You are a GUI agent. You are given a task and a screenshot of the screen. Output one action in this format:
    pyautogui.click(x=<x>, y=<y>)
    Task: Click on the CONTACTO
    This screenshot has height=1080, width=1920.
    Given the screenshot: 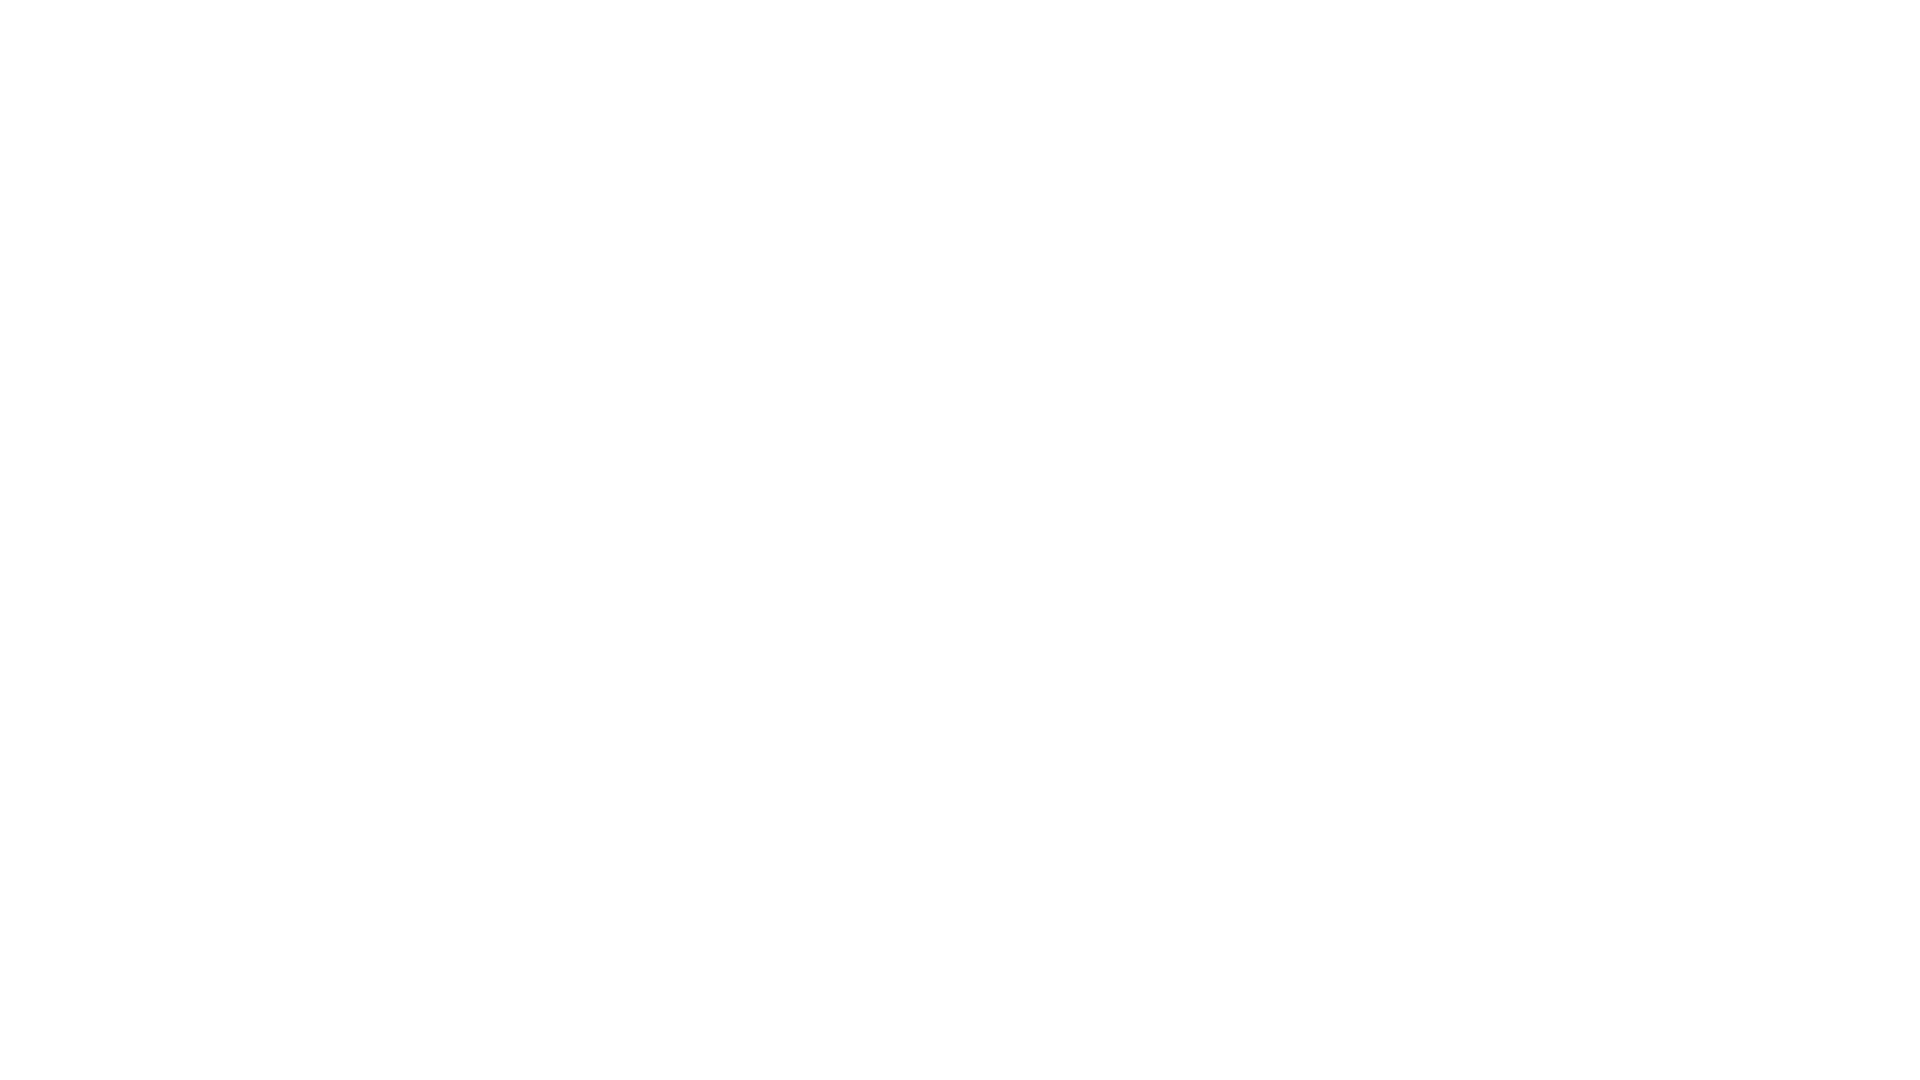 What is the action you would take?
    pyautogui.click(x=1405, y=21)
    